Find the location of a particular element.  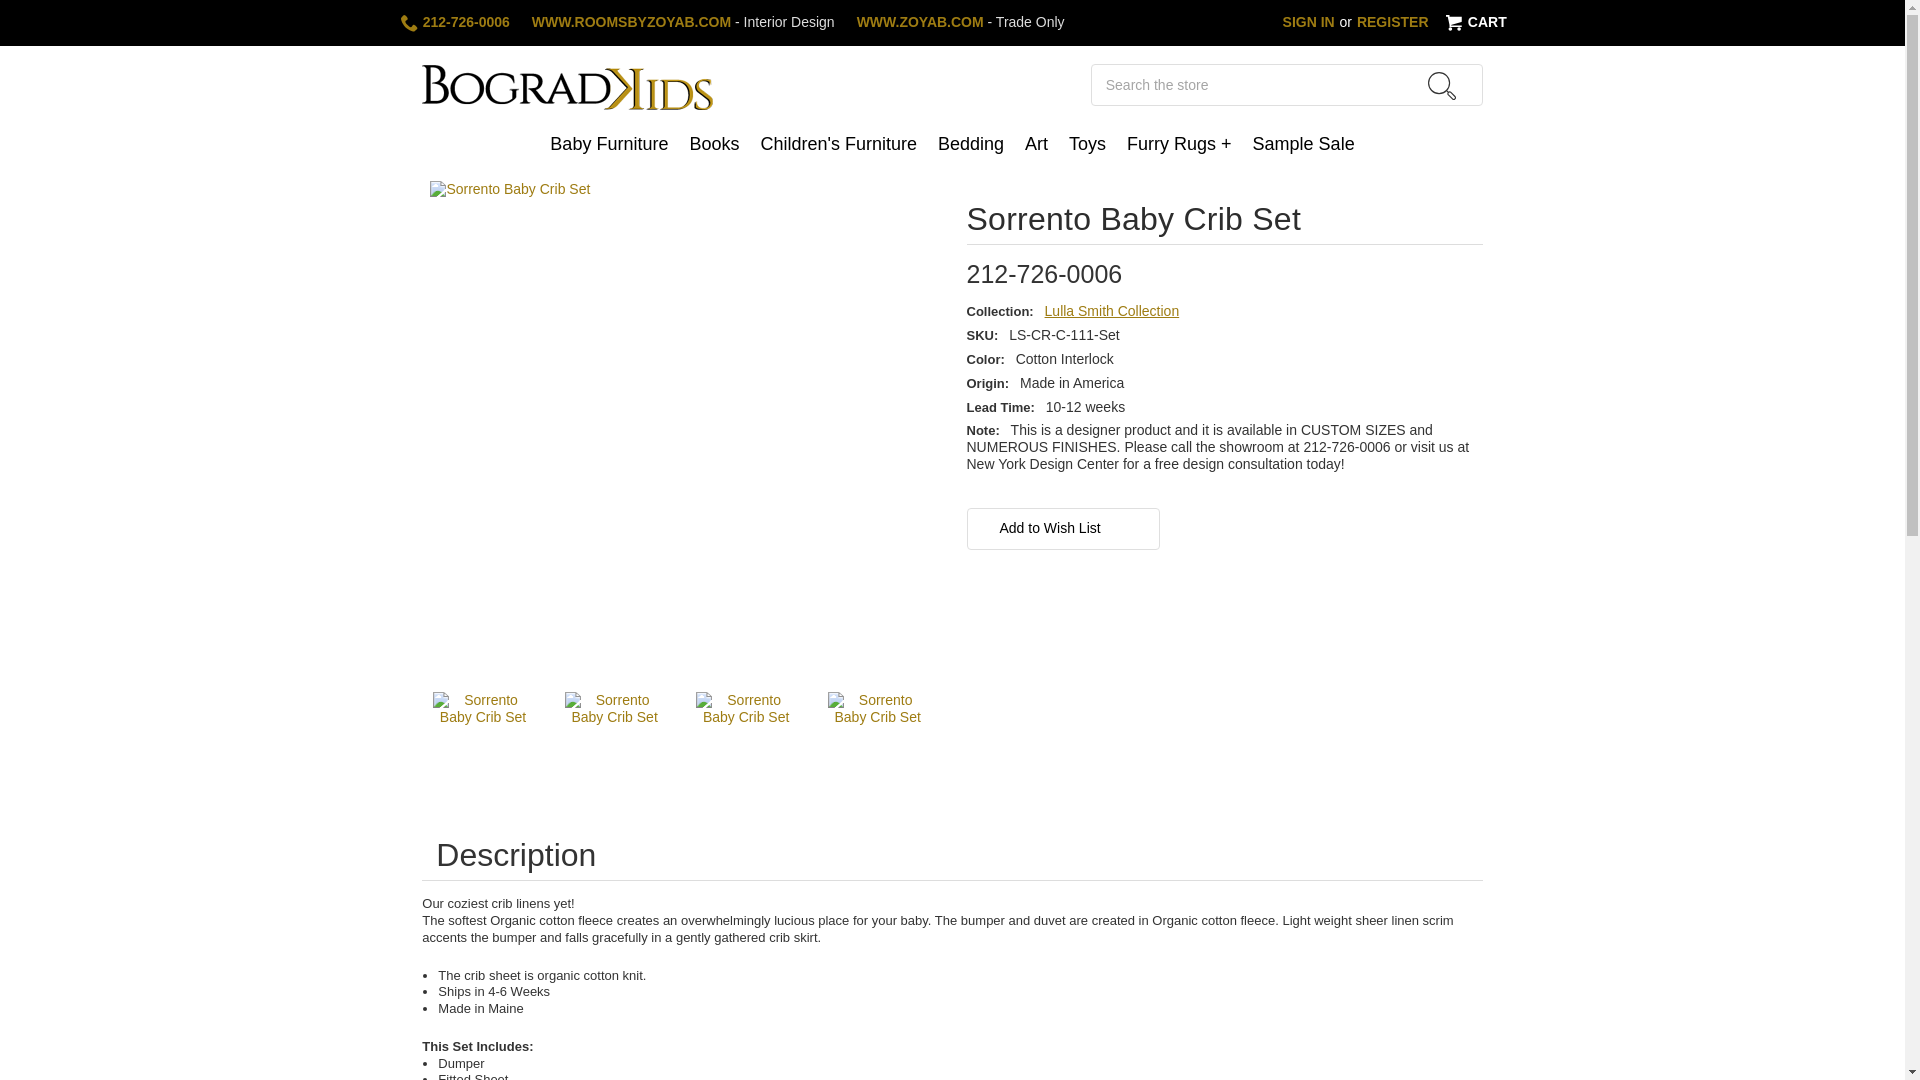

Bograd Kids is located at coordinates (567, 85).